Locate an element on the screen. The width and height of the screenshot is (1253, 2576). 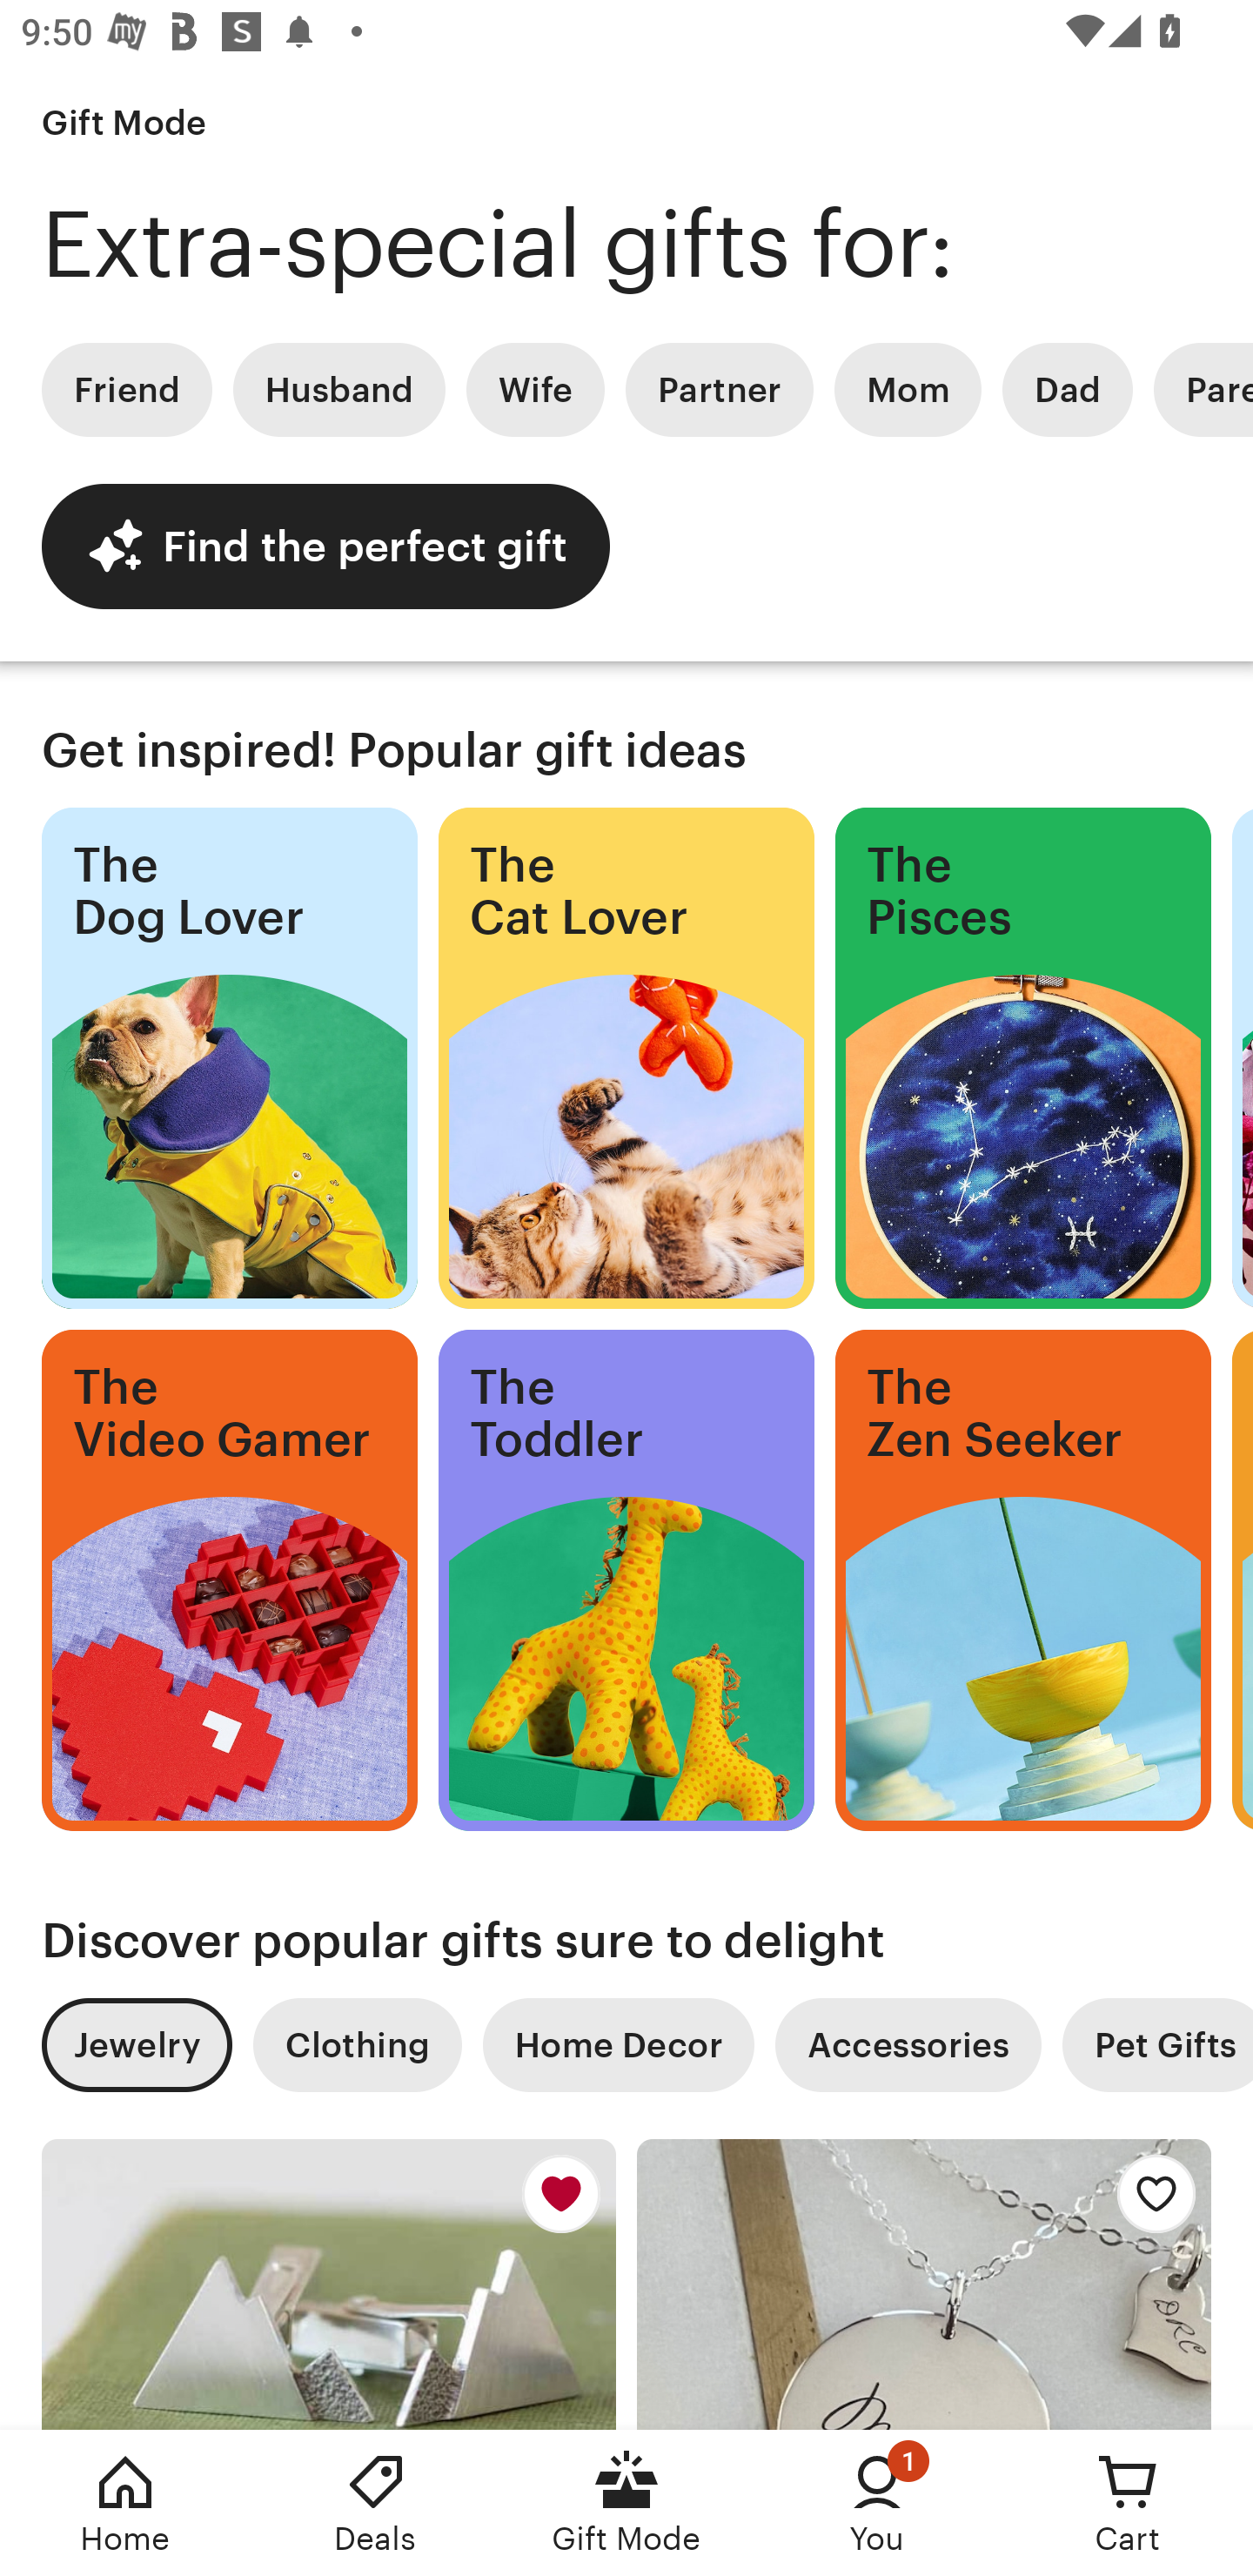
The Toddler is located at coordinates (626, 1580).